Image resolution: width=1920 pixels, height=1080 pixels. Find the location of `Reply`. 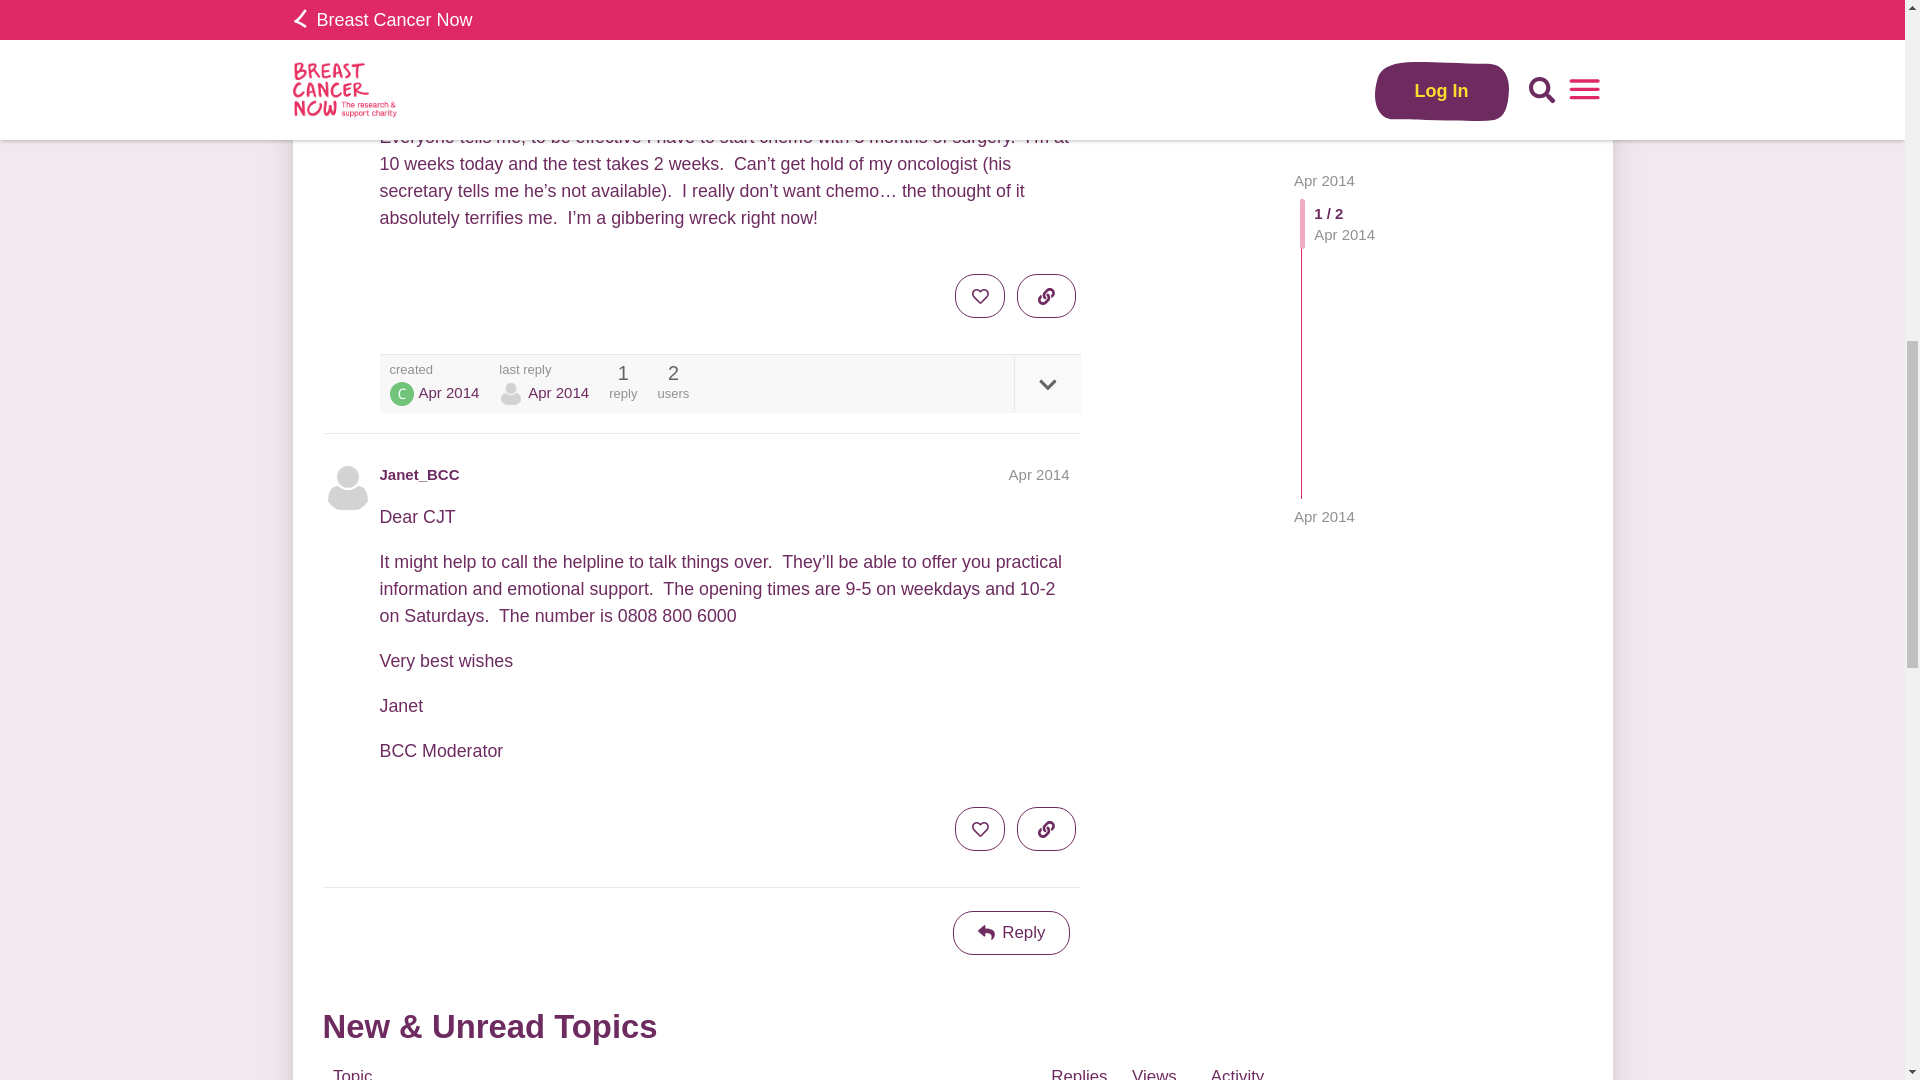

Reply is located at coordinates (1012, 932).